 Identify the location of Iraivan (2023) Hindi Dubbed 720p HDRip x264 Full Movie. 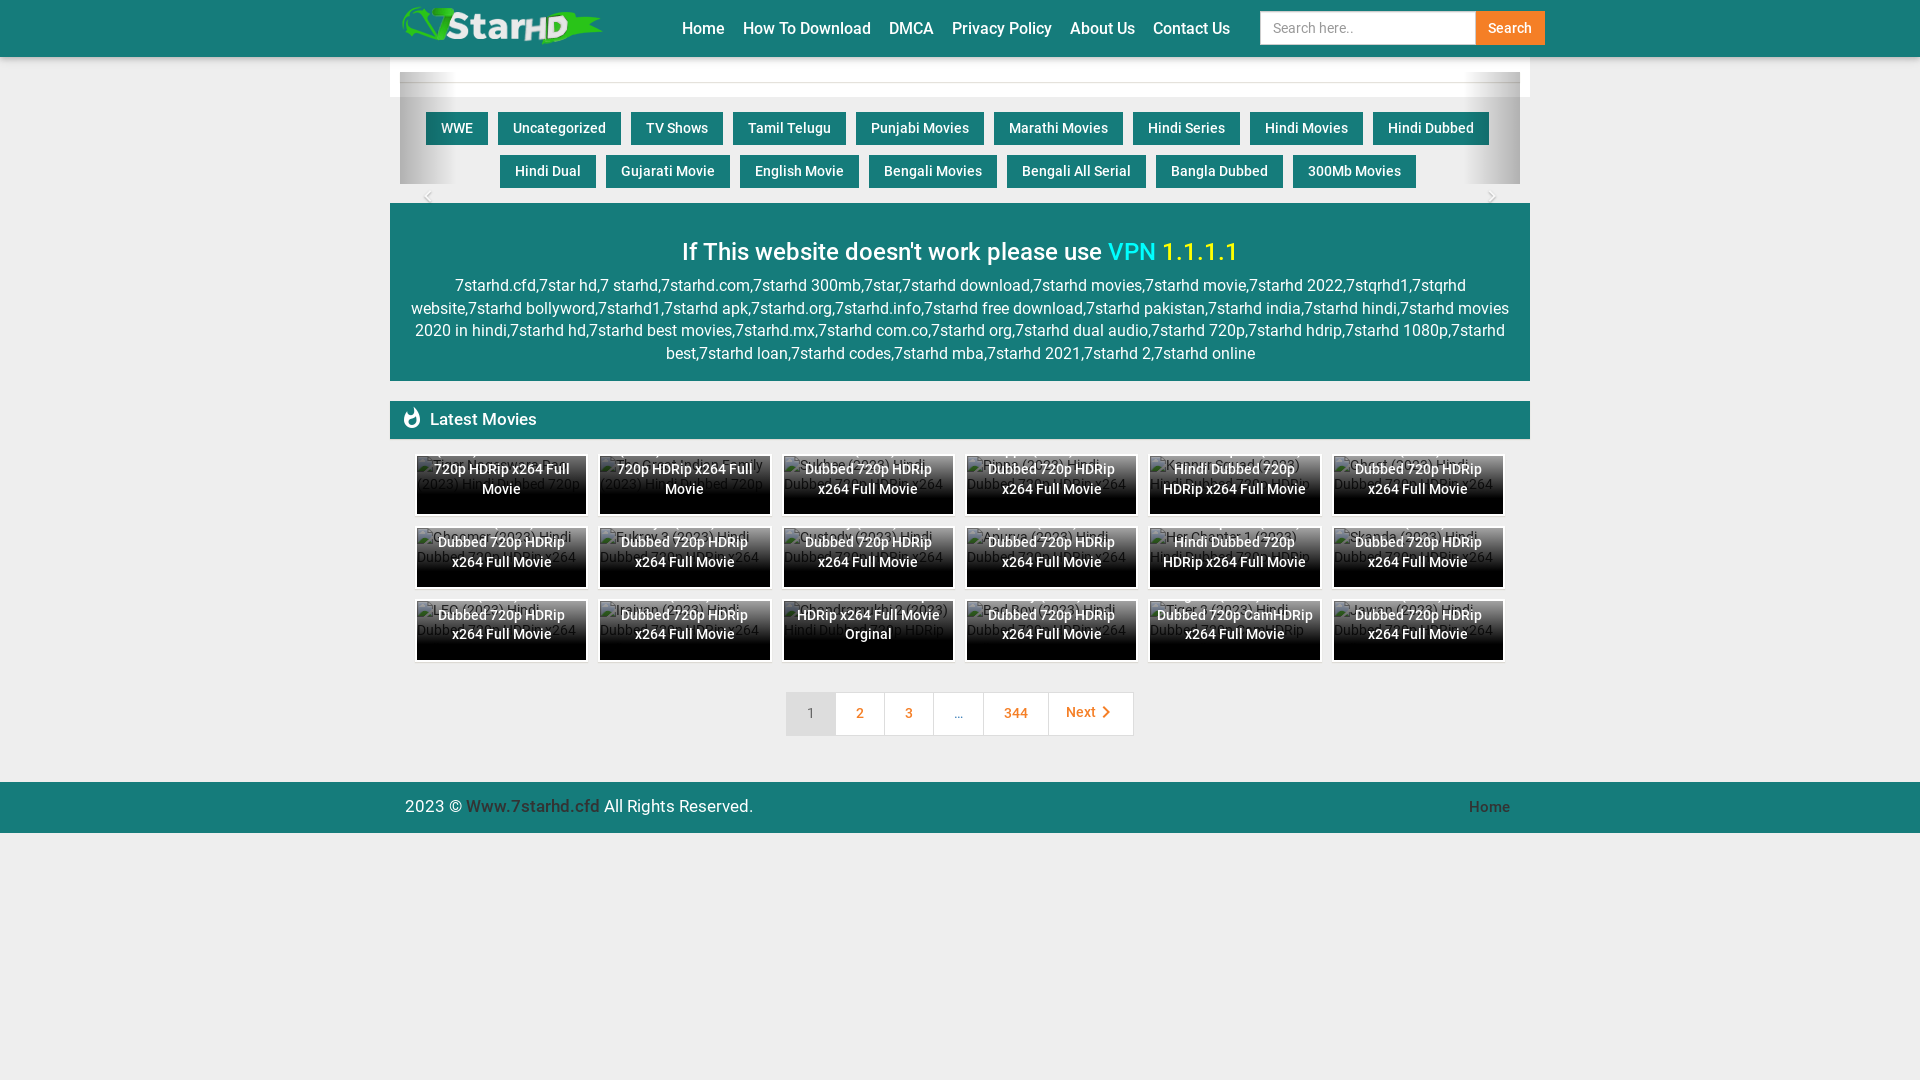
(684, 616).